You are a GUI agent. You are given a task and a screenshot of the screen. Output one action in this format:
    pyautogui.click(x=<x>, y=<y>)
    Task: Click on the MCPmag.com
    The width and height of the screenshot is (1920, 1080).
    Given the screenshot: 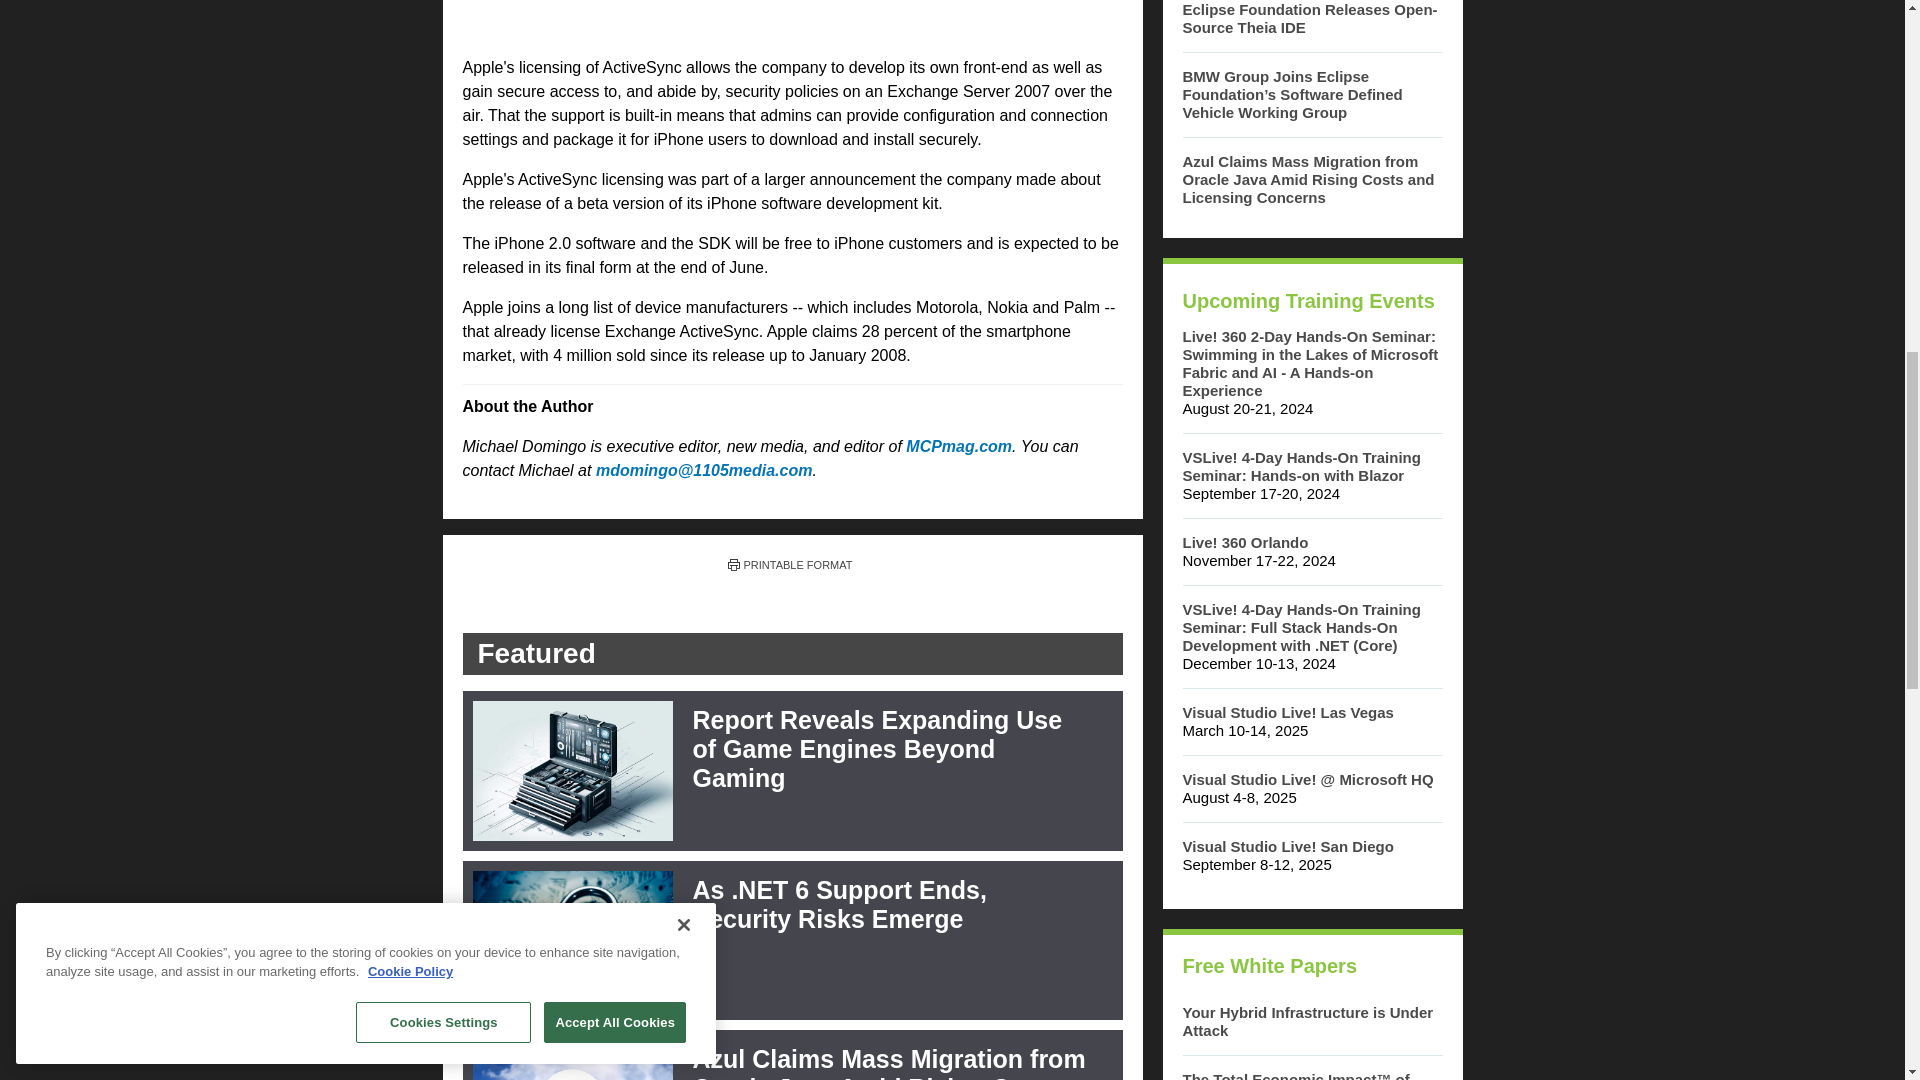 What is the action you would take?
    pyautogui.click(x=958, y=446)
    